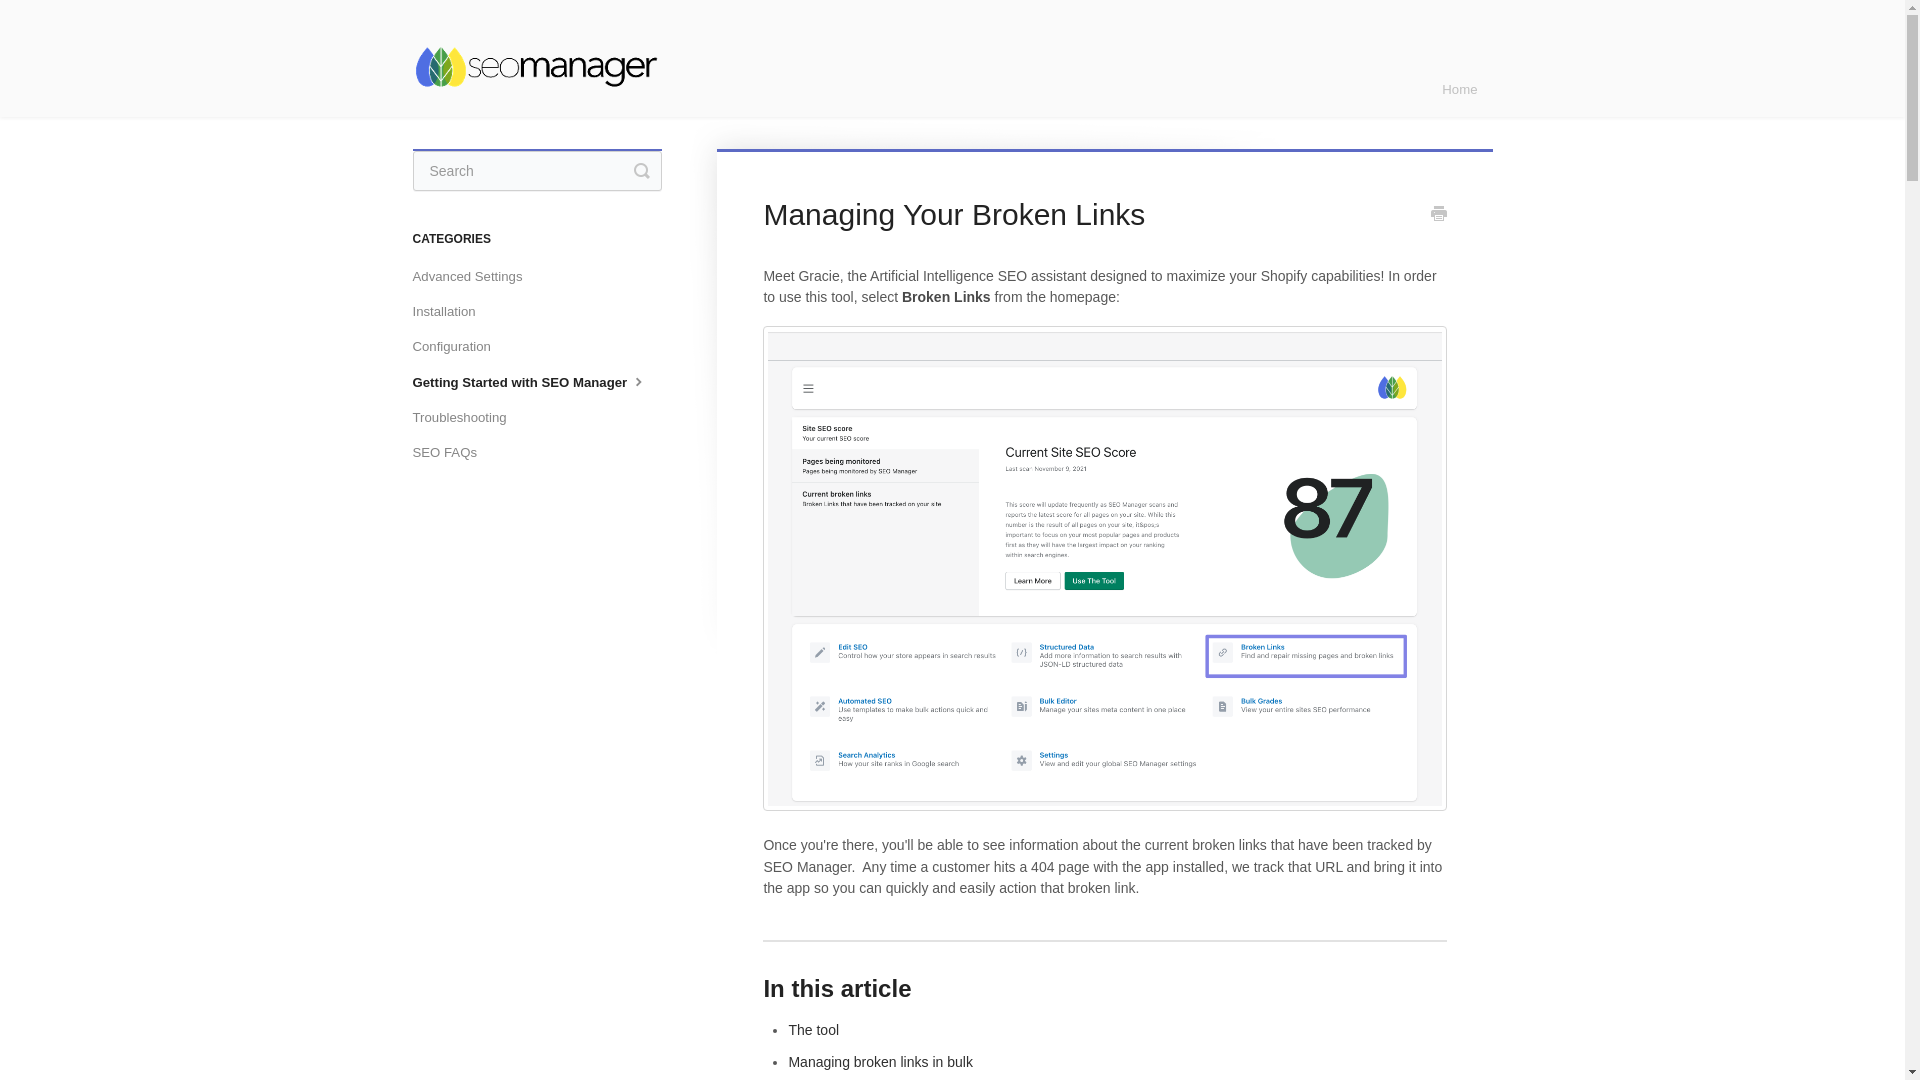  Describe the element at coordinates (879, 1062) in the screenshot. I see `Managing broken links in bulk` at that location.